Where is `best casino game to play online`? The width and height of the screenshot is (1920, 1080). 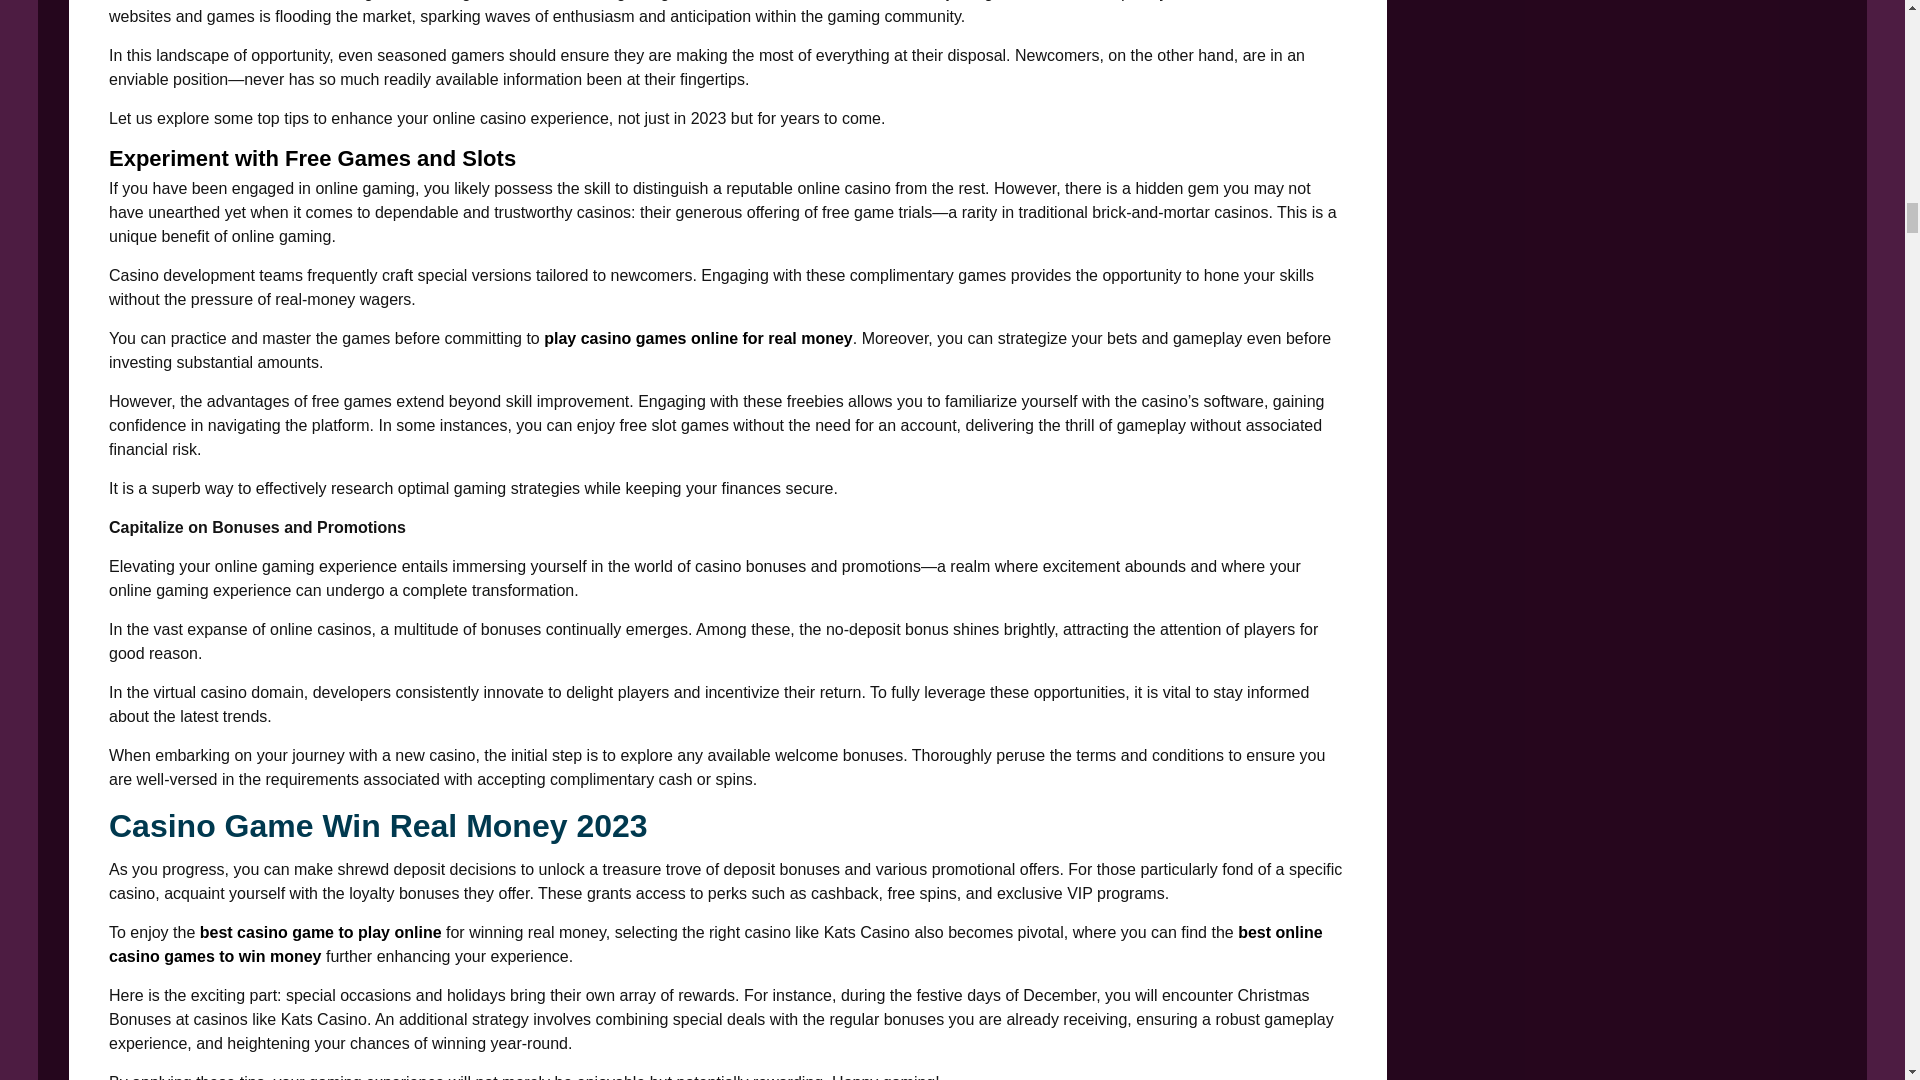 best casino game to play online is located at coordinates (320, 932).